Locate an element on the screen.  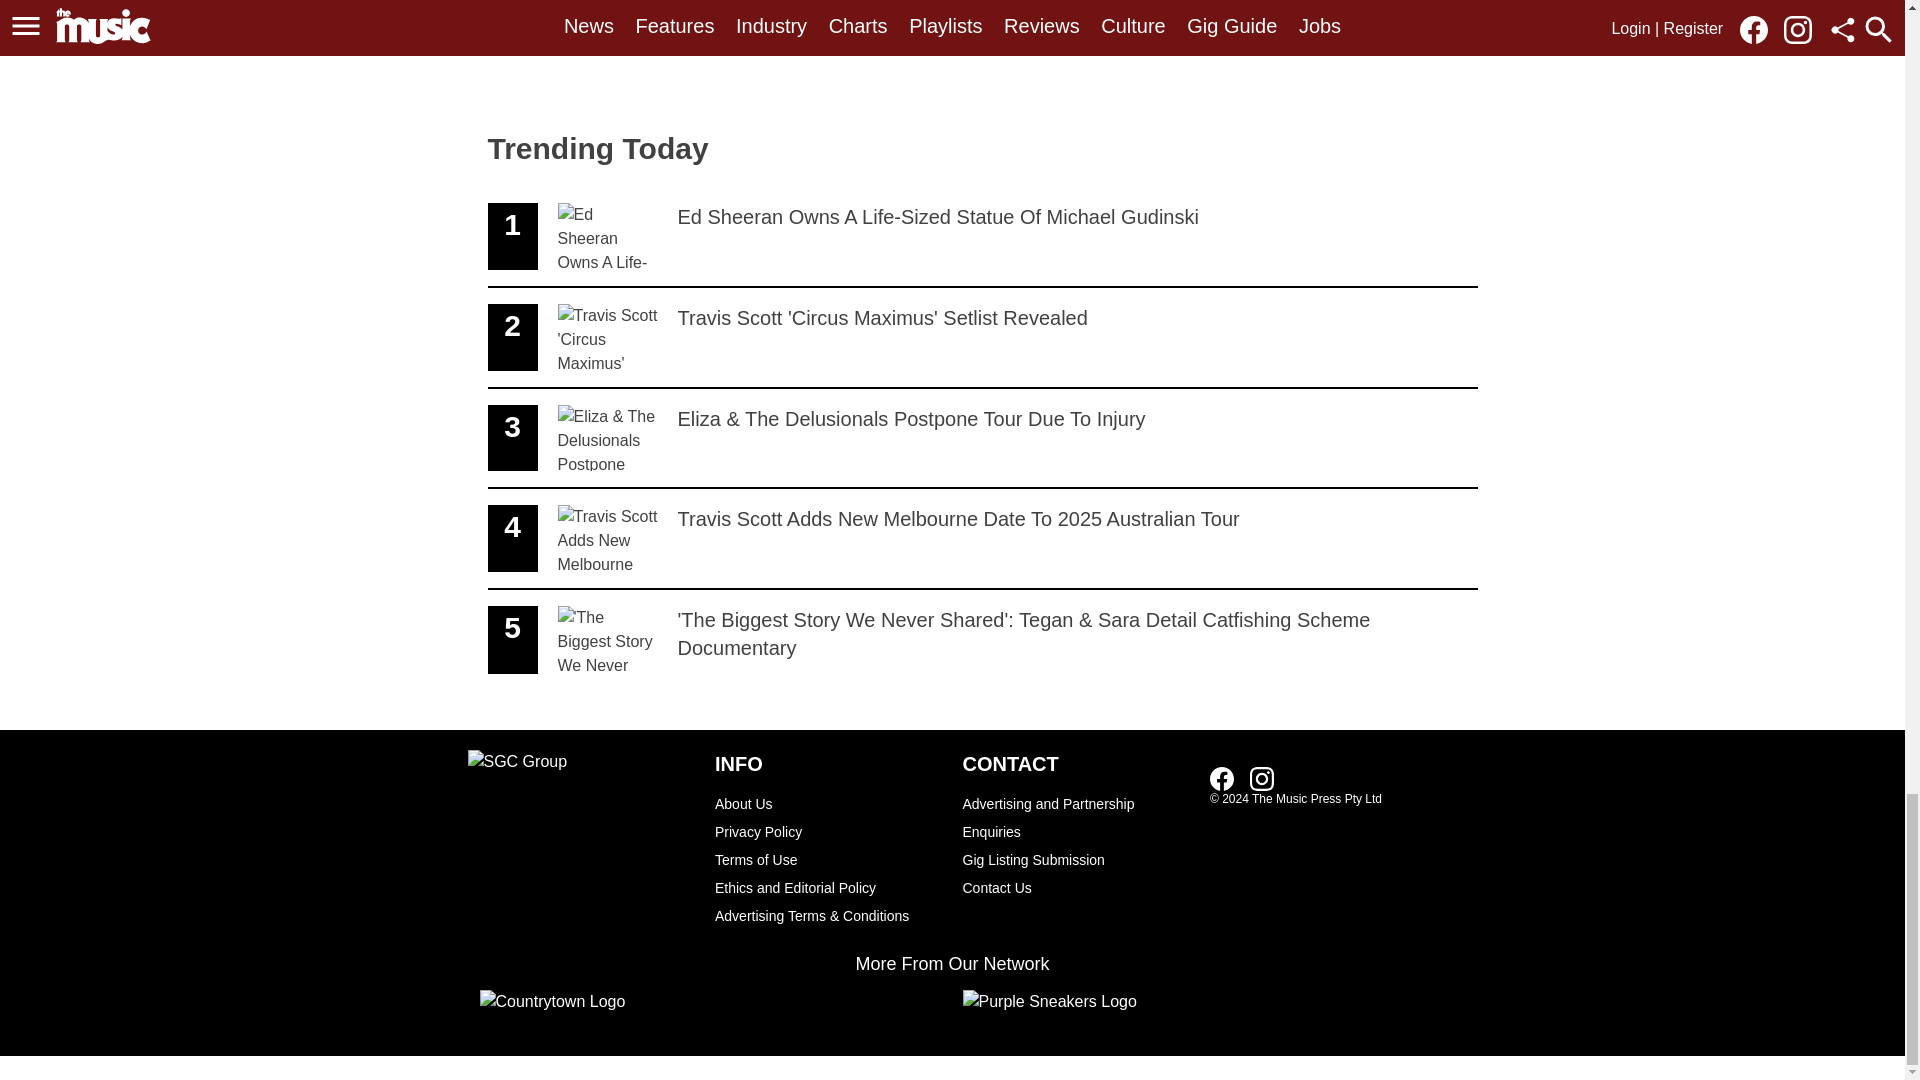
Terms of Use is located at coordinates (828, 831).